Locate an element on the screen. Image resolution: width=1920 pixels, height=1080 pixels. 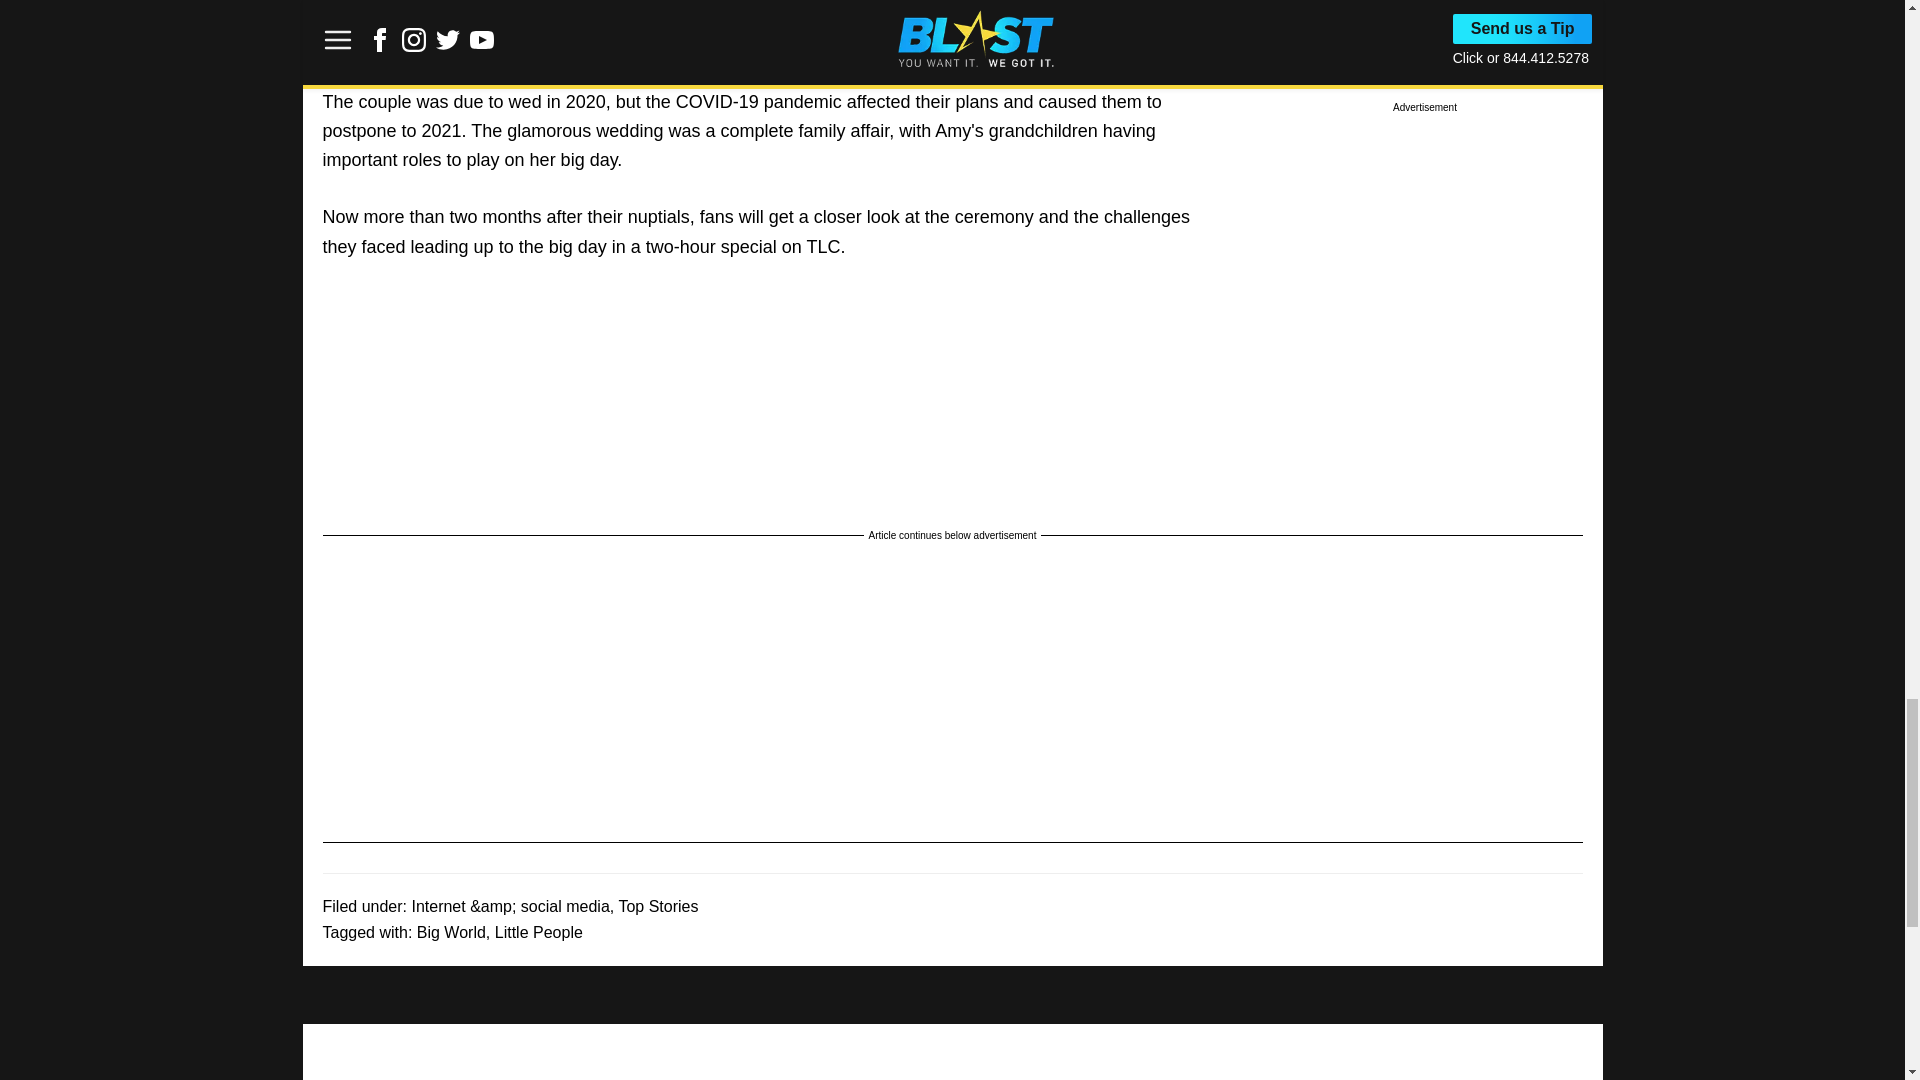
Big World is located at coordinates (450, 932).